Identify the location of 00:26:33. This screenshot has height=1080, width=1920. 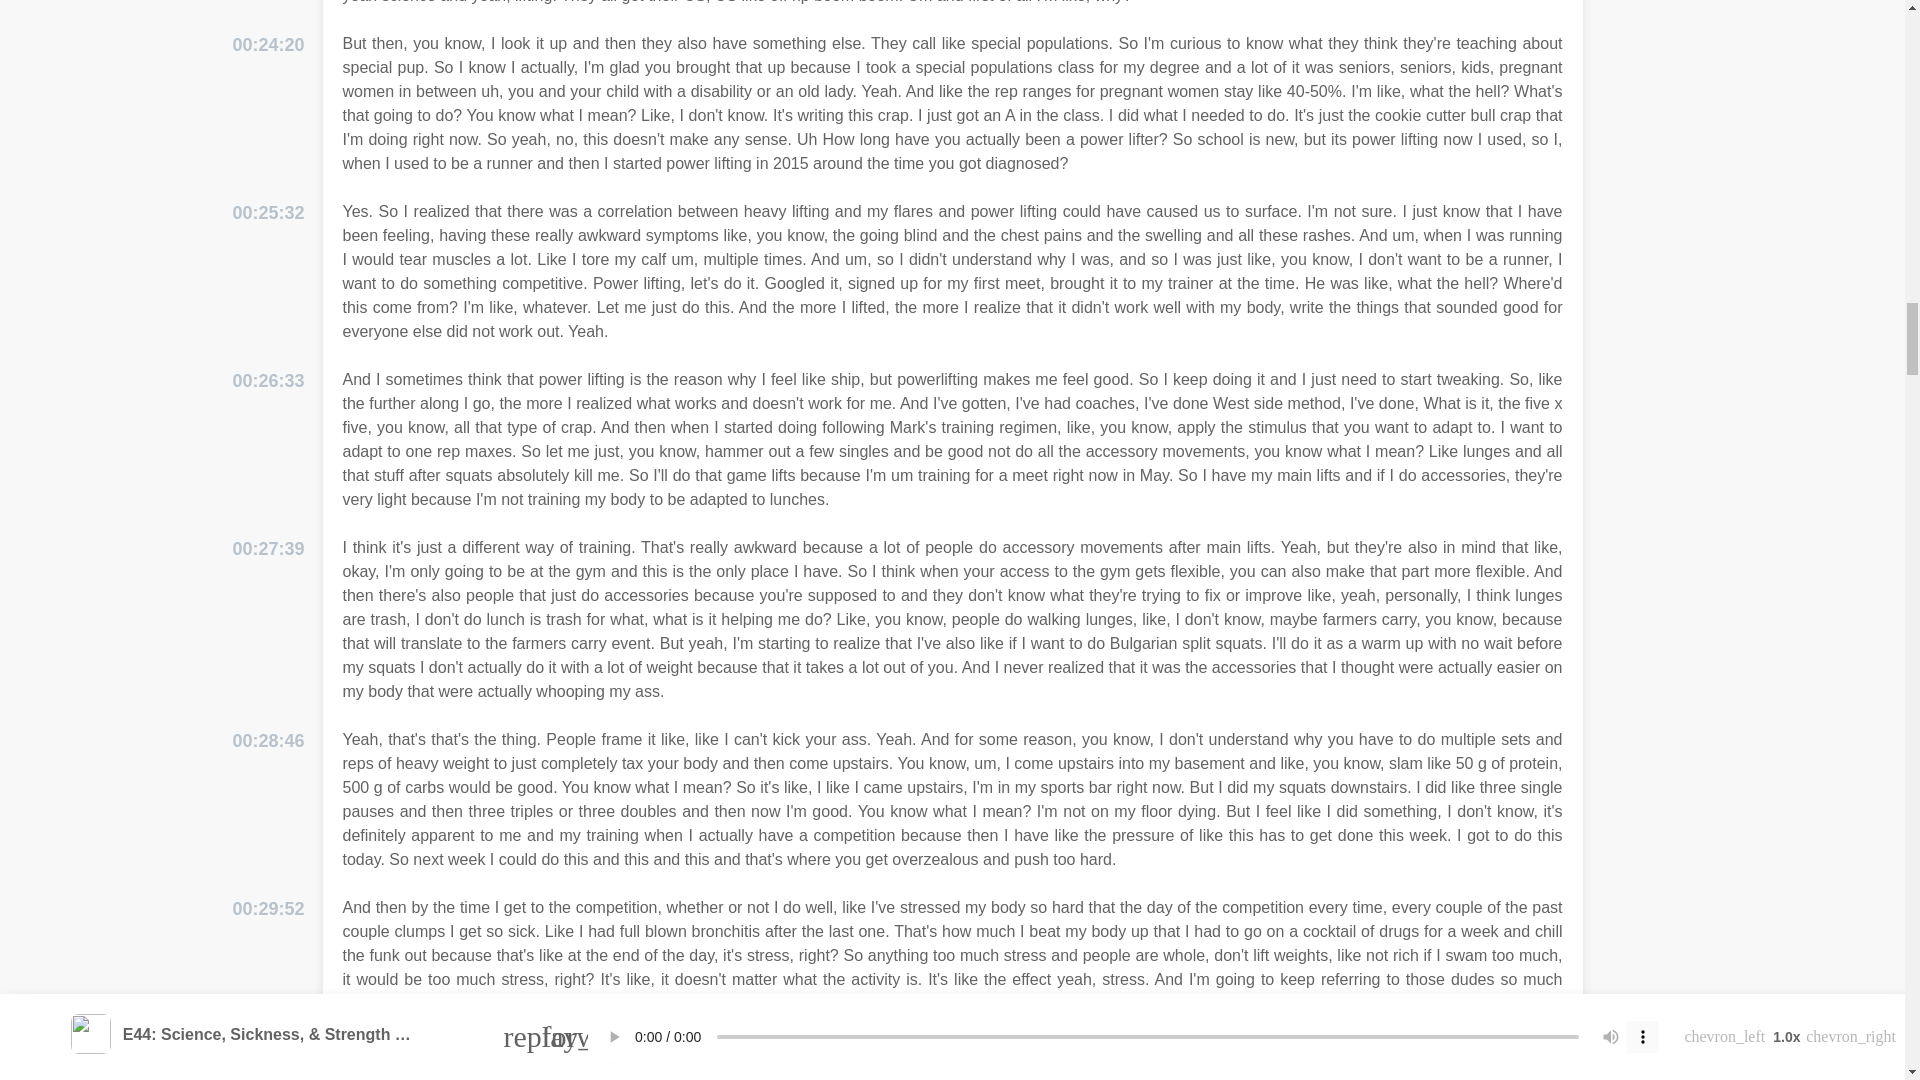
(268, 382).